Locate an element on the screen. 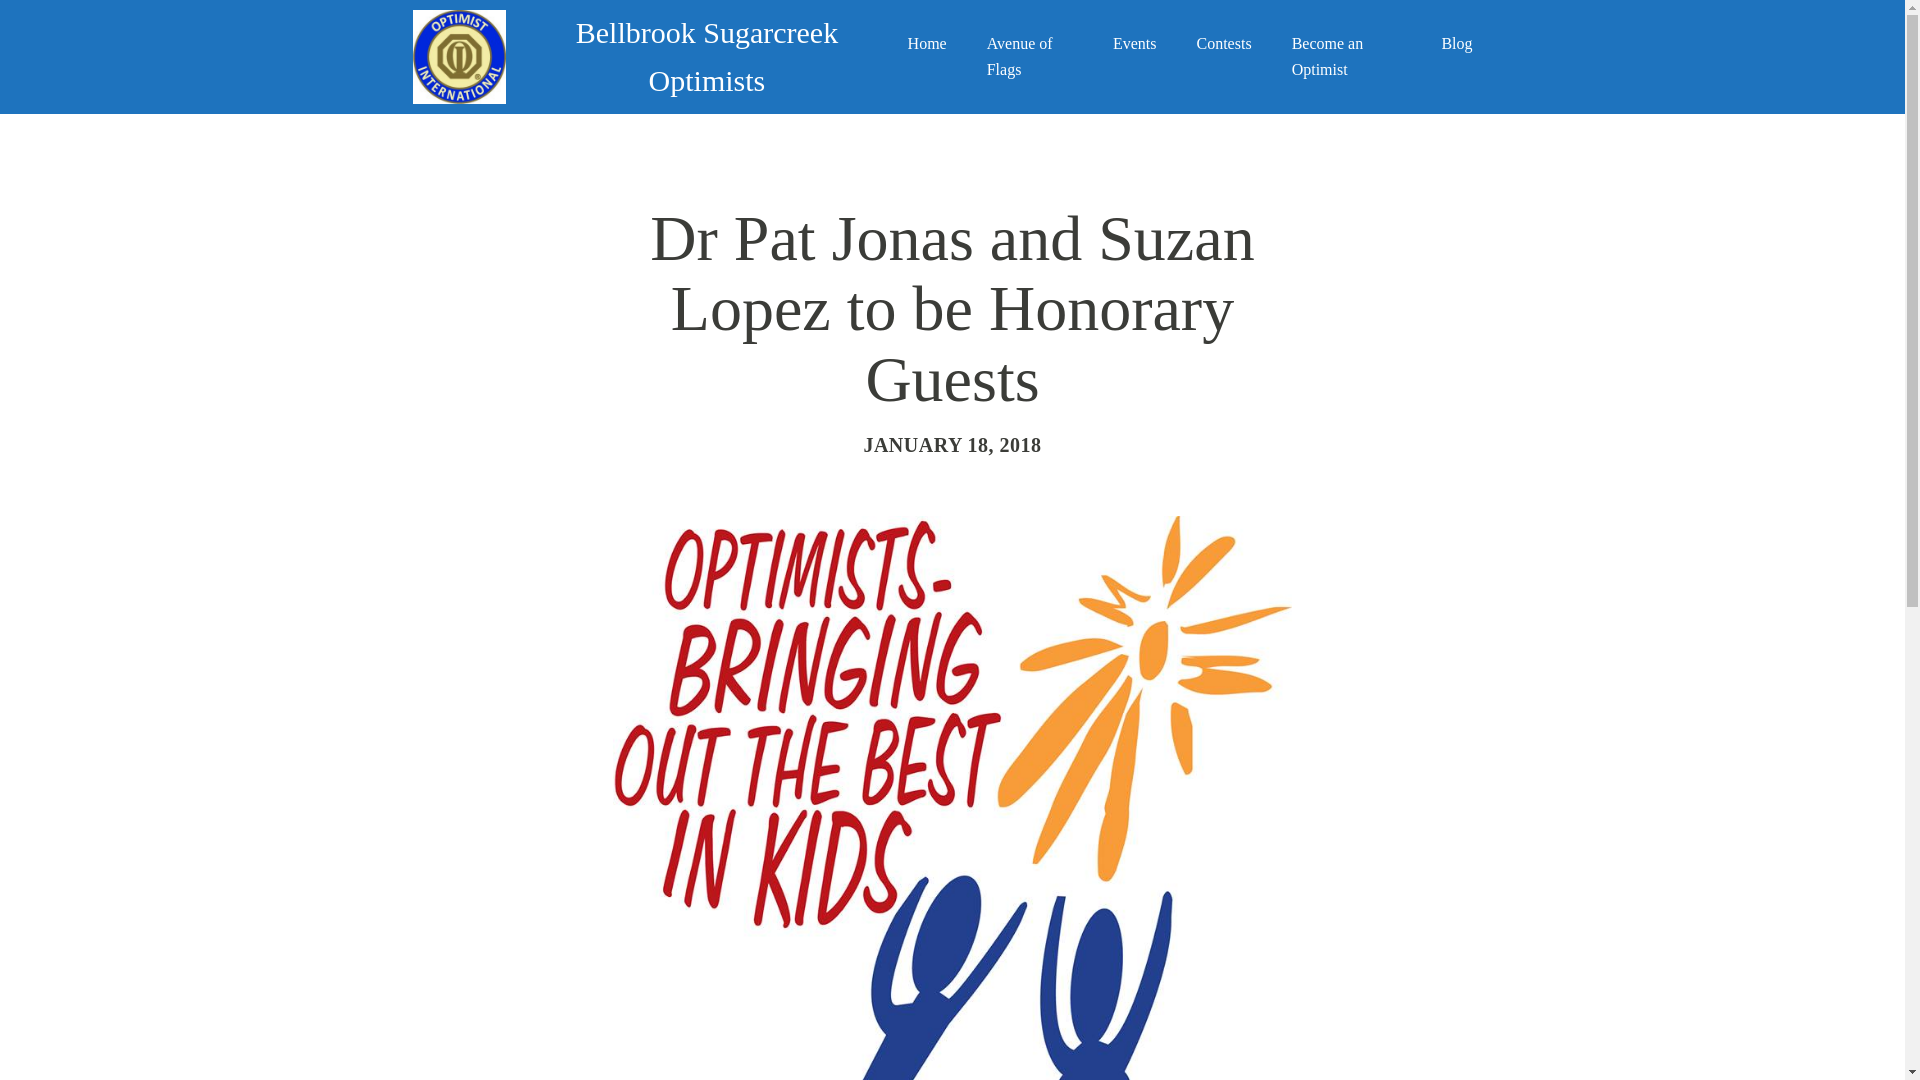  Home is located at coordinates (927, 43).